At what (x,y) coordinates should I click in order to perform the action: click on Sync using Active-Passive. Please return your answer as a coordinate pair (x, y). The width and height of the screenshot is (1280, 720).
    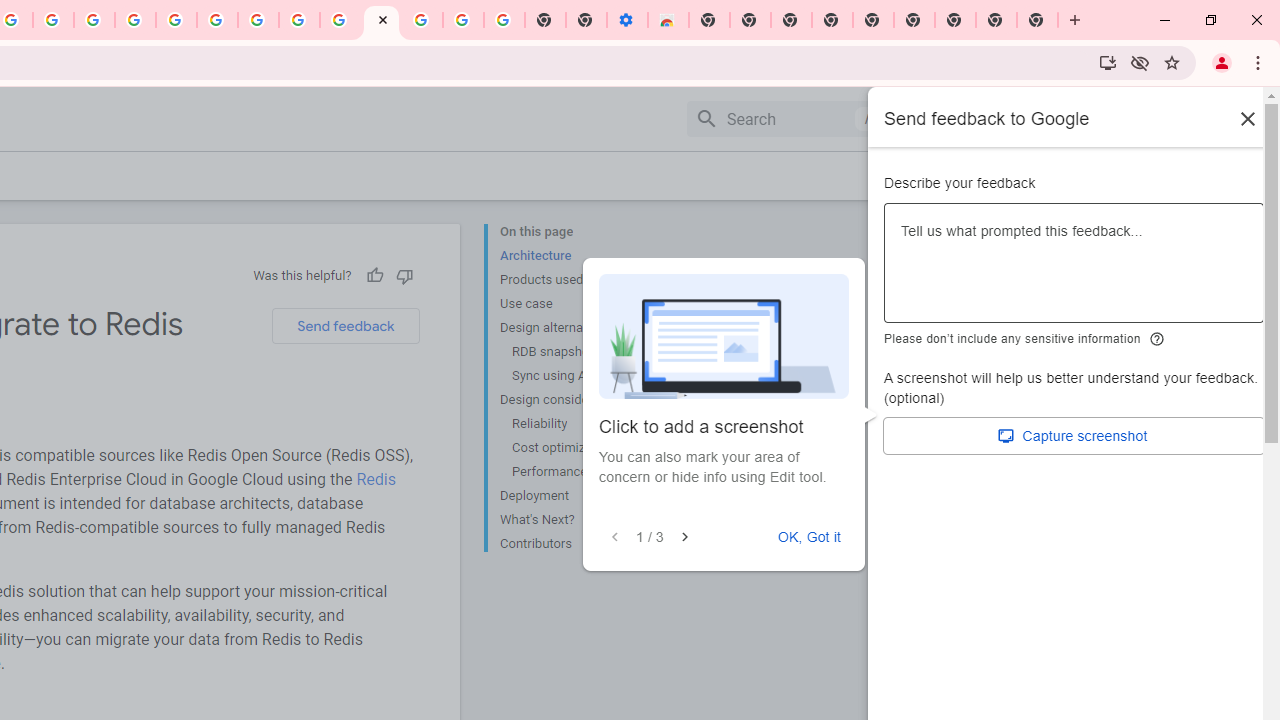
    Looking at the image, I should click on (586, 376).